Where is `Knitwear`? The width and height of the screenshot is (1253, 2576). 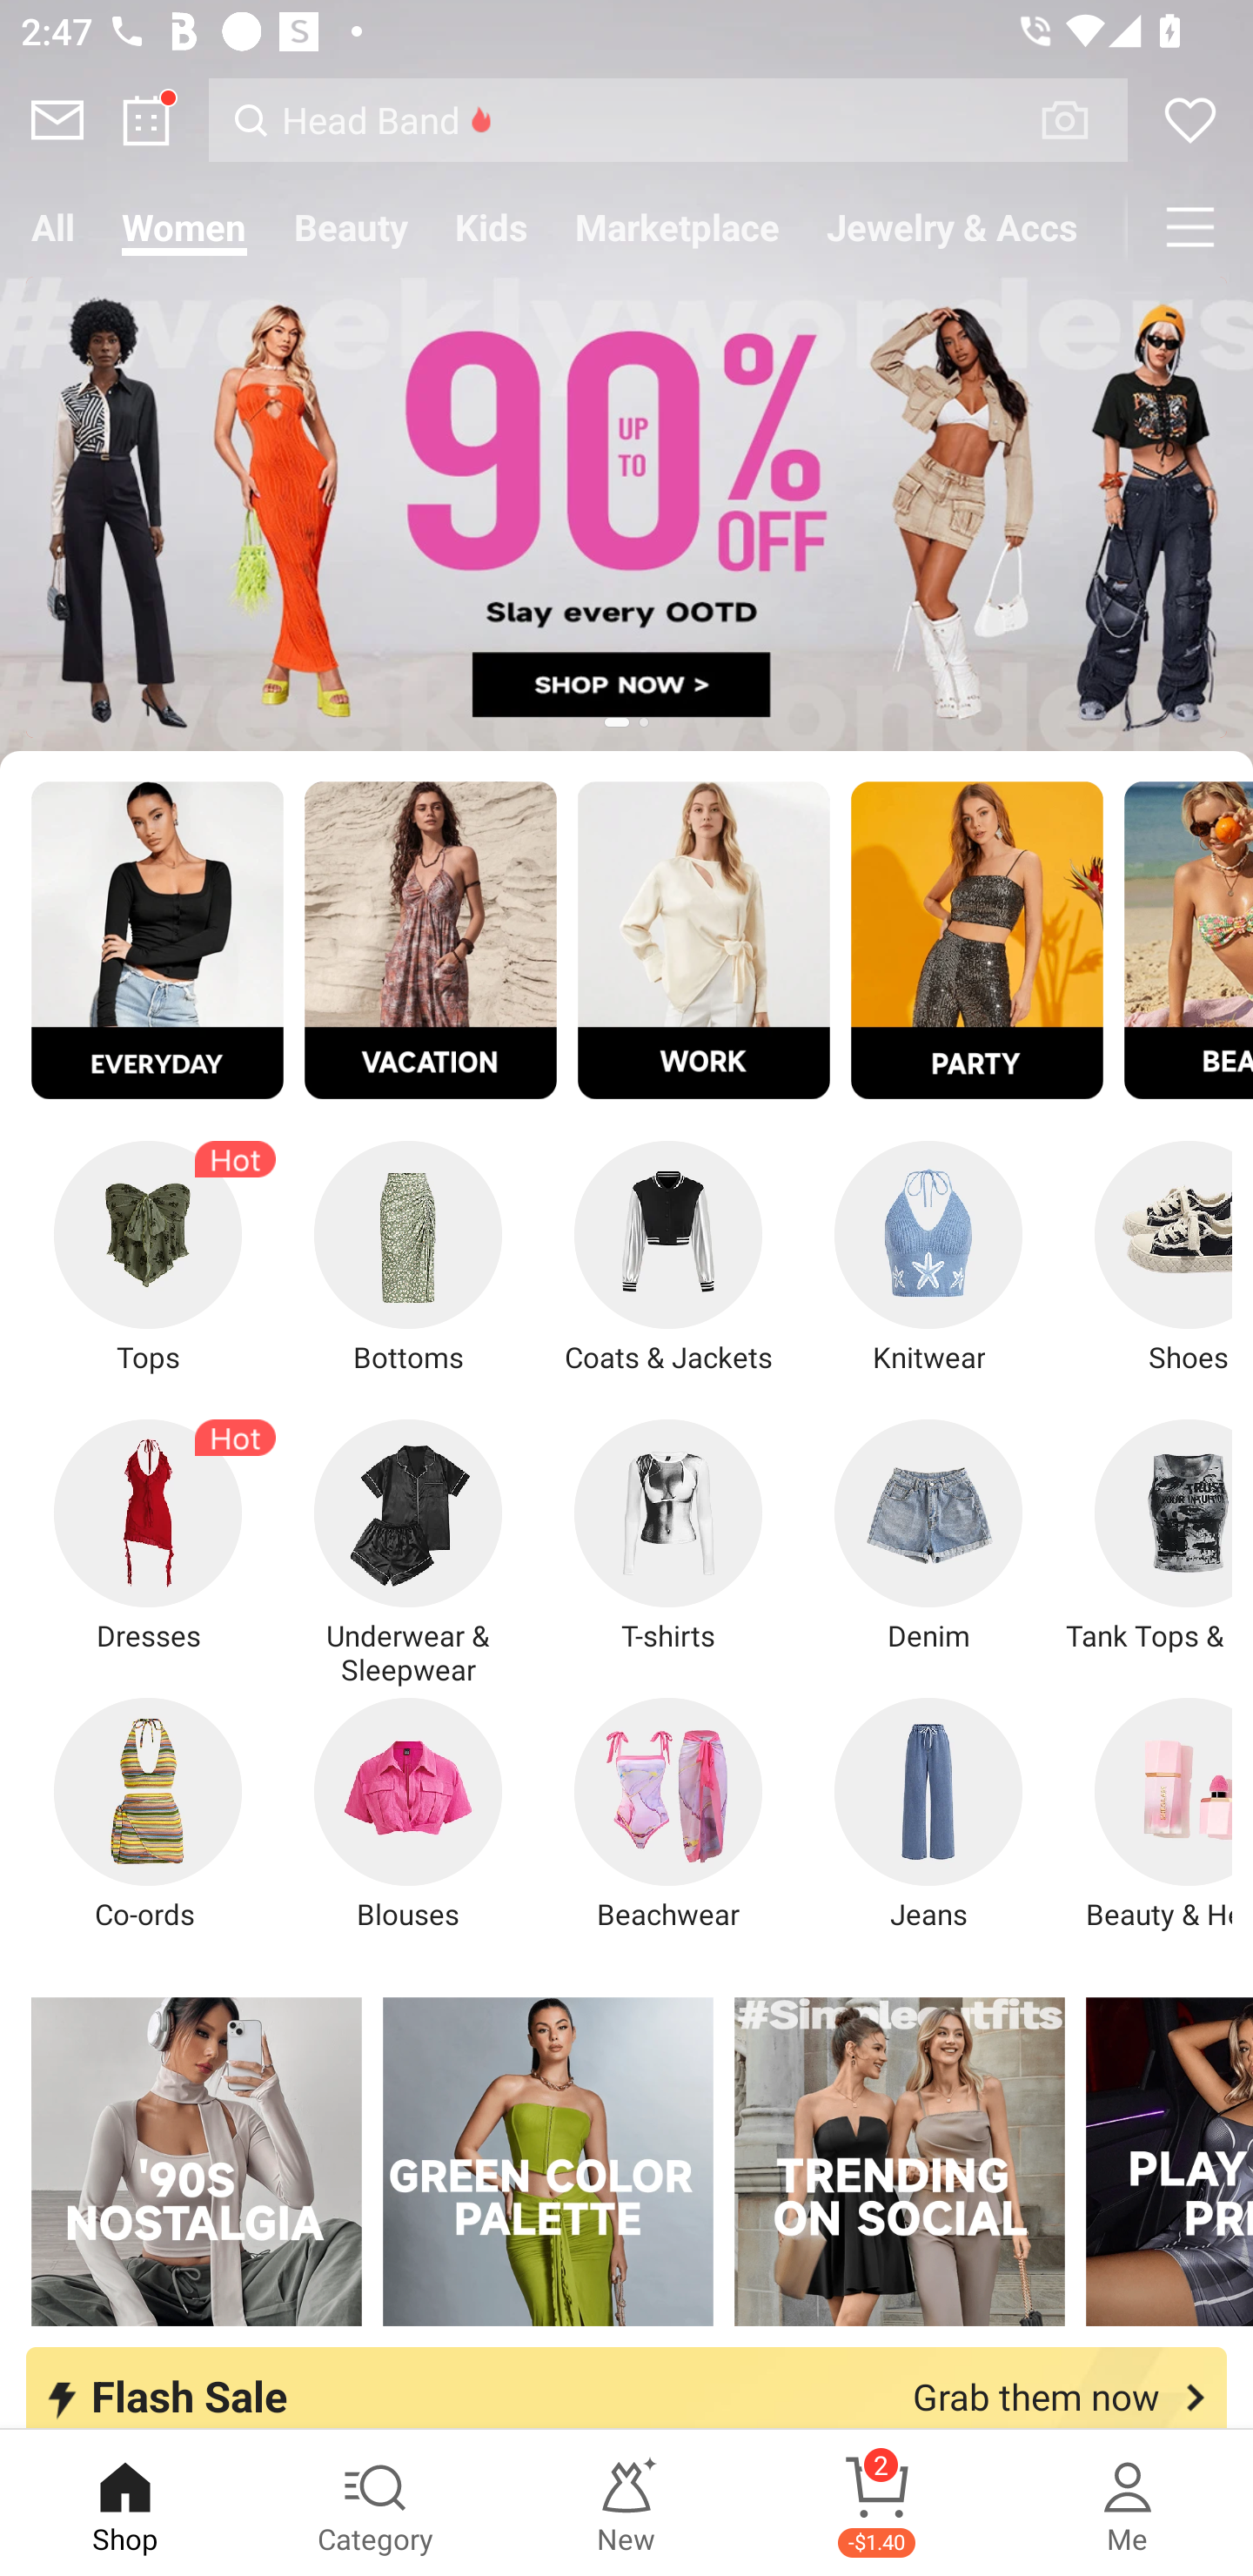
Knitwear is located at coordinates (928, 1258).